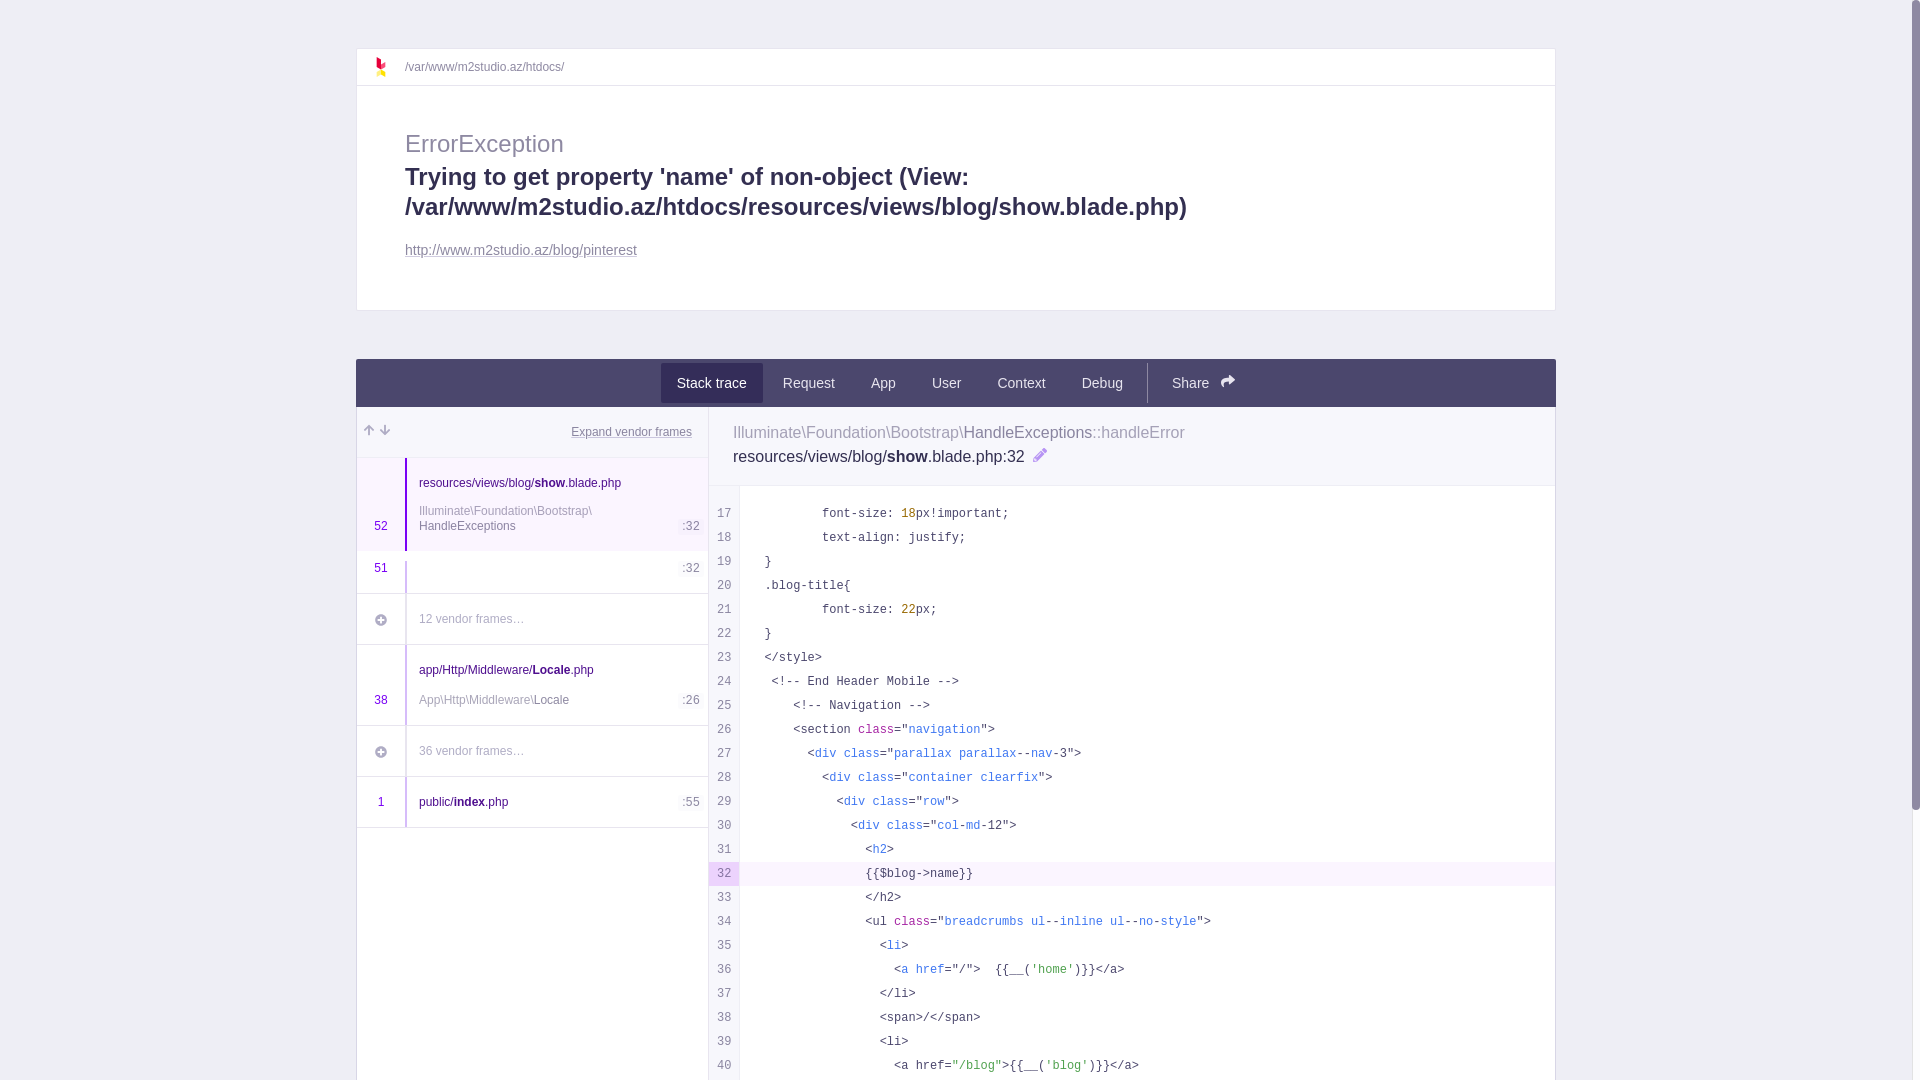 The width and height of the screenshot is (1920, 1080). I want to click on Expand vendor frames, so click(632, 432).